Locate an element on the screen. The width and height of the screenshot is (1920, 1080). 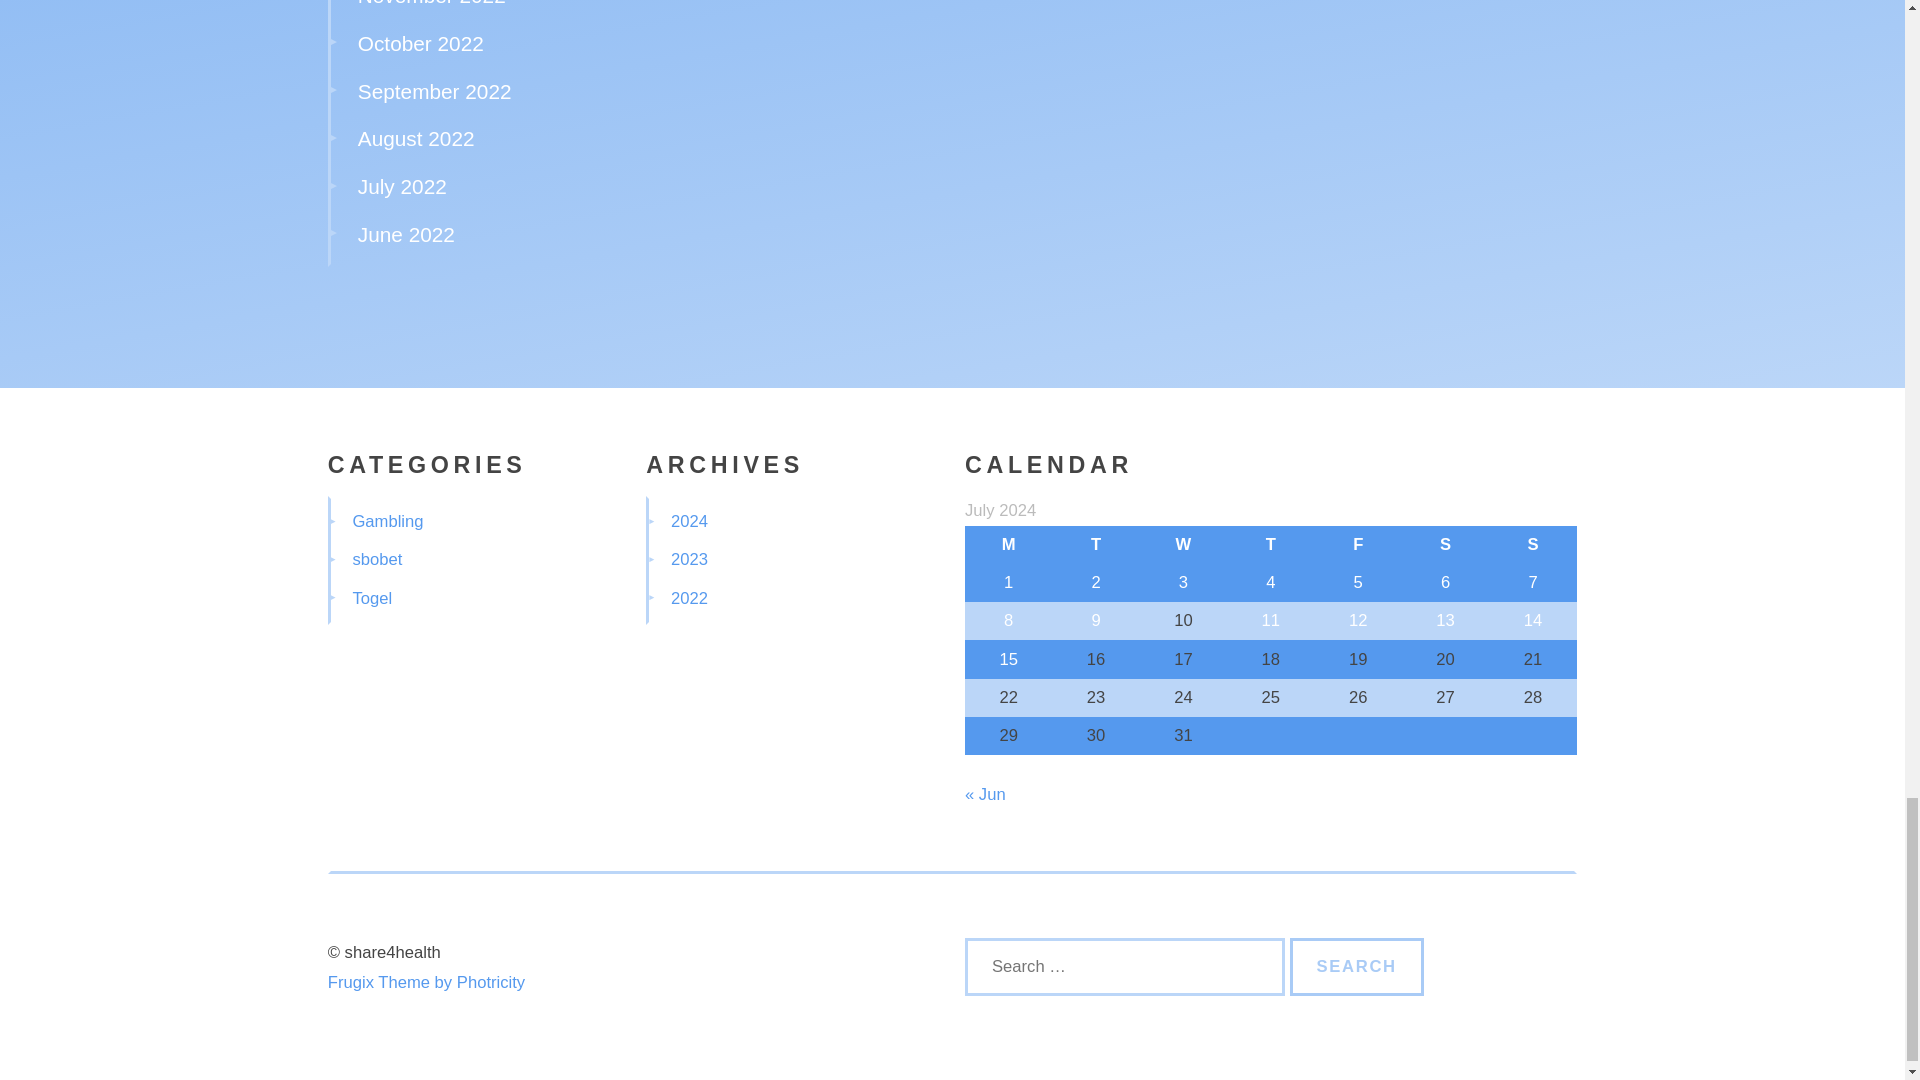
Saturday is located at coordinates (1445, 544).